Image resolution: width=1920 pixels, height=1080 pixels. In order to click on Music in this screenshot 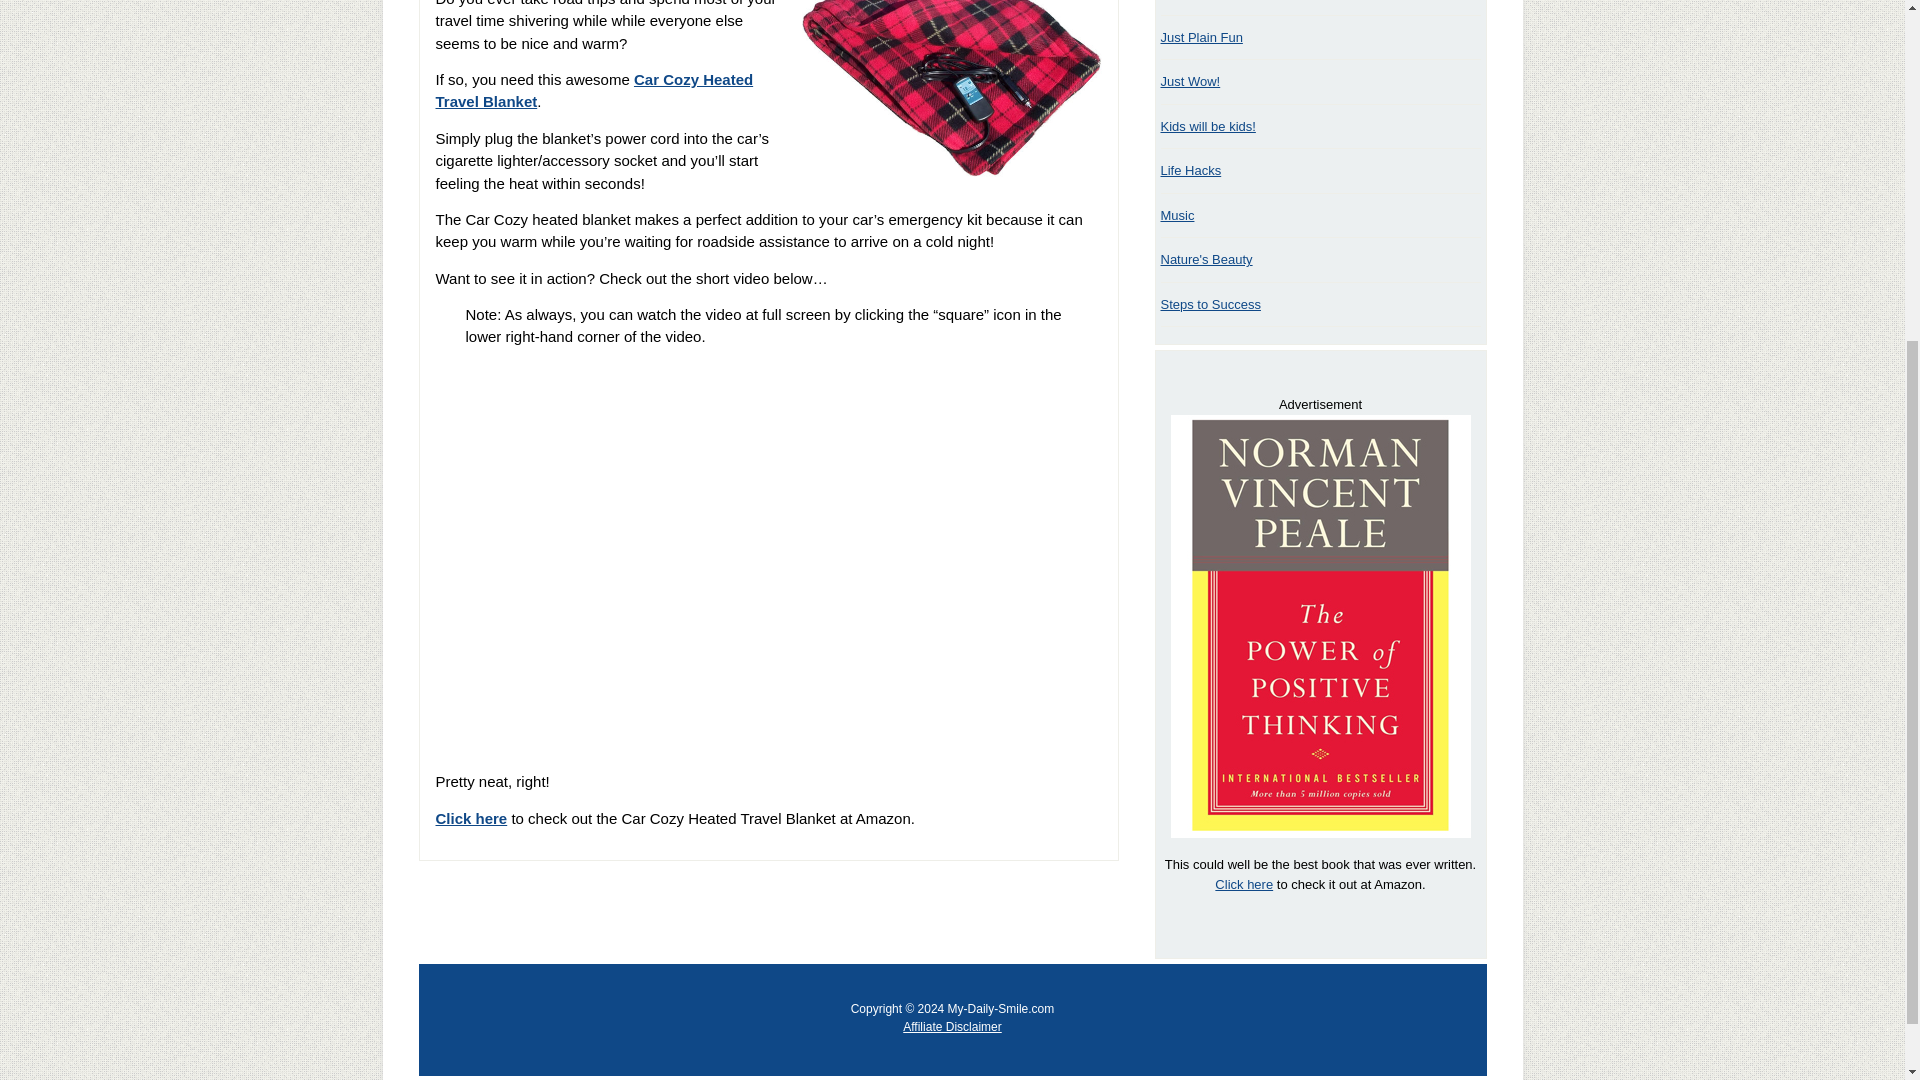, I will do `click(1176, 215)`.